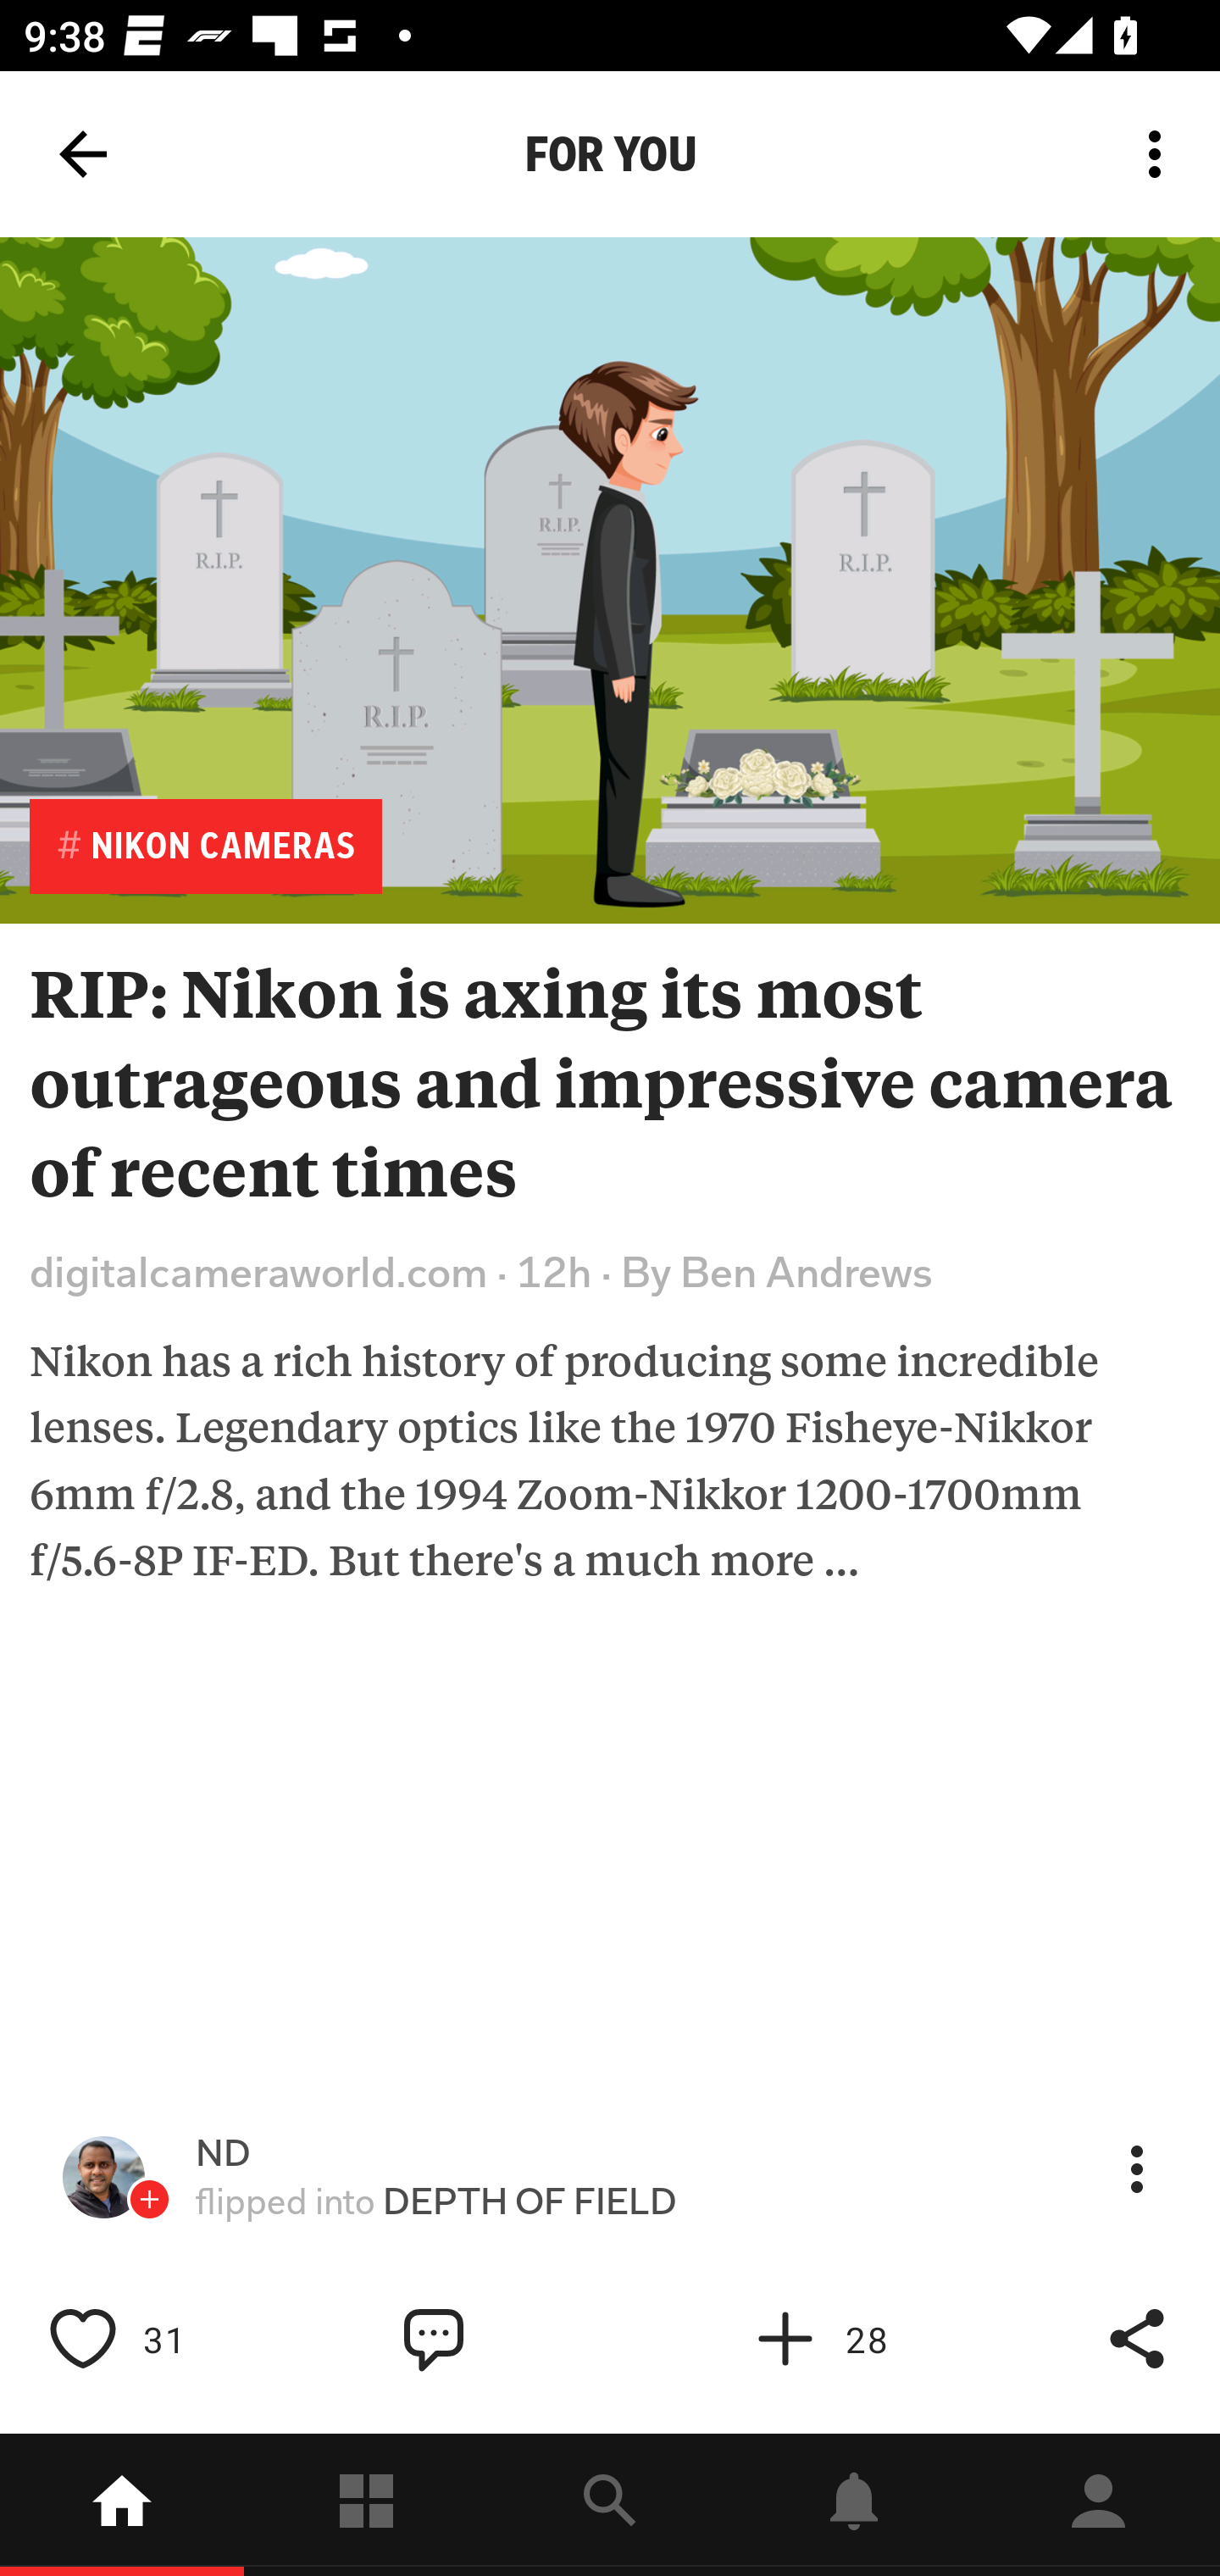 The image size is (1220, 2576). Describe the element at coordinates (366, 2505) in the screenshot. I see `Following` at that location.